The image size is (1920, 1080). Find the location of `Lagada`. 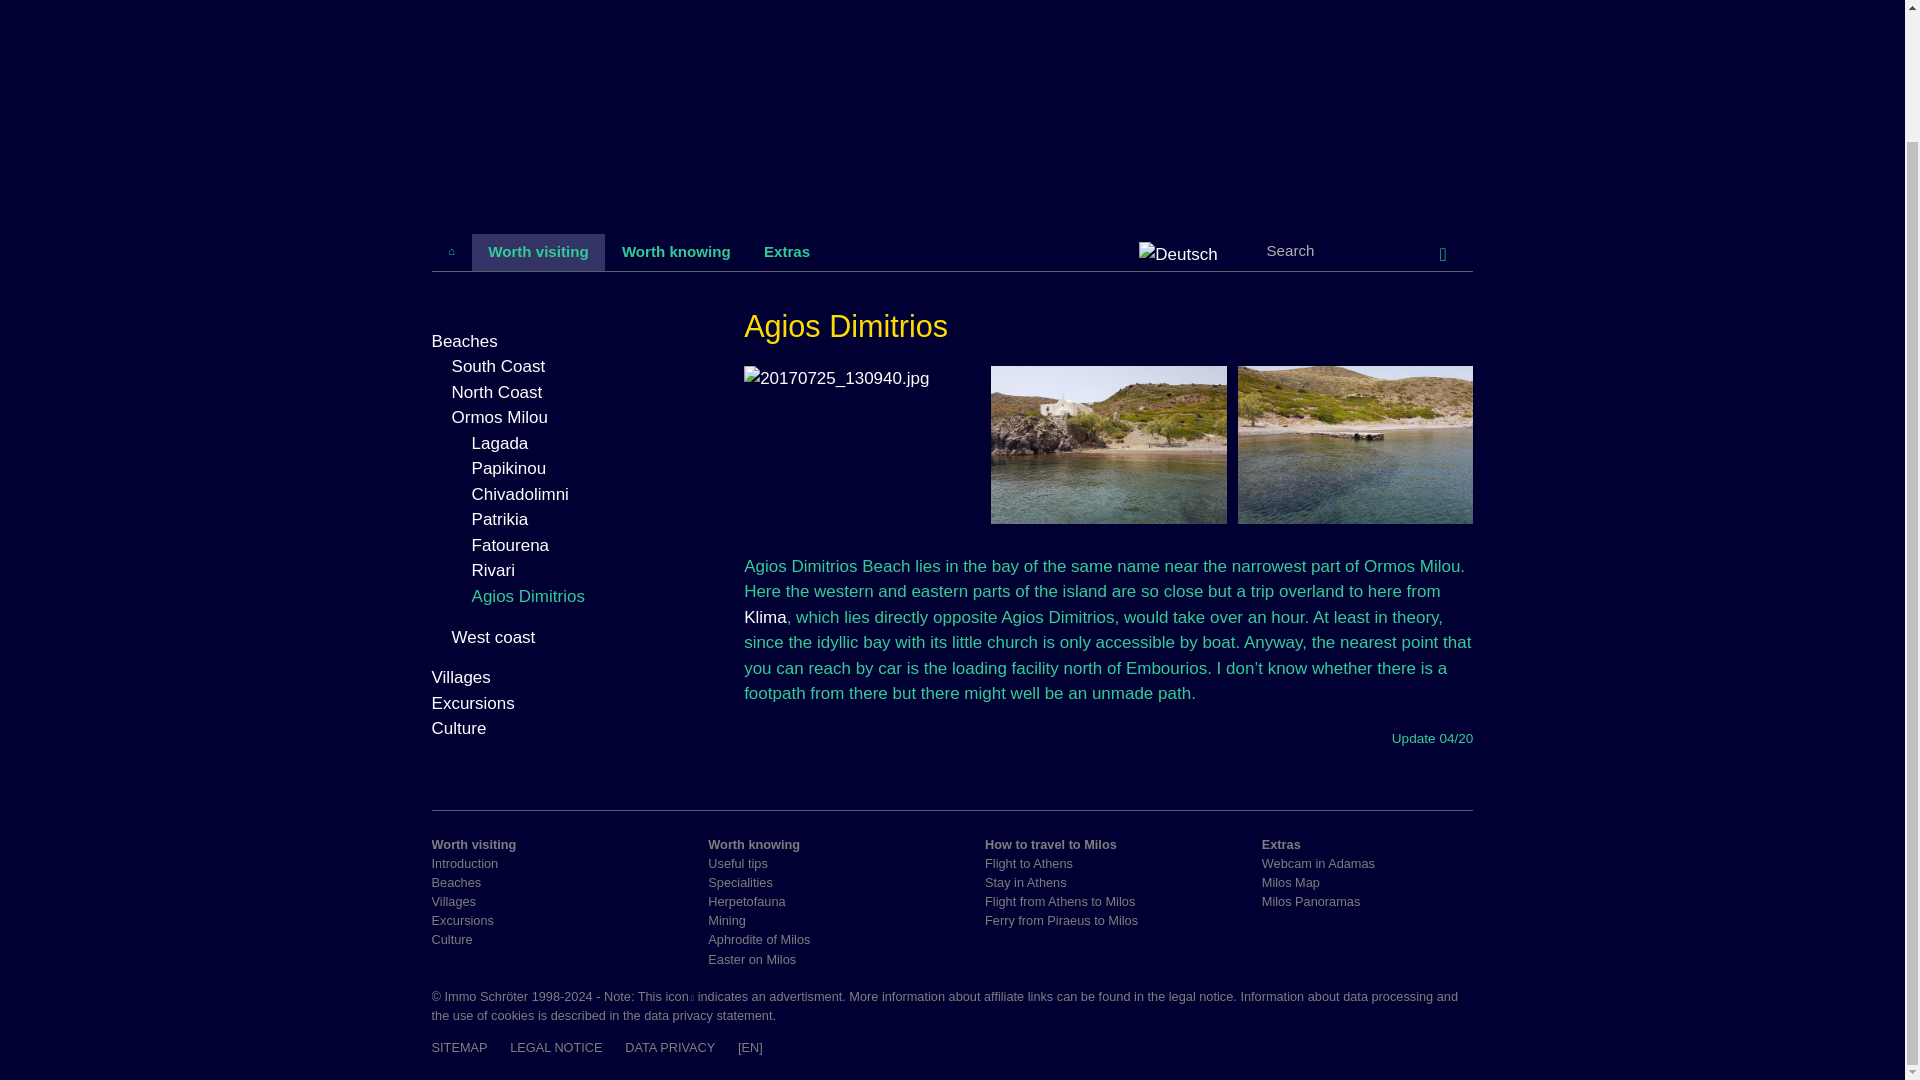

Lagada is located at coordinates (500, 443).